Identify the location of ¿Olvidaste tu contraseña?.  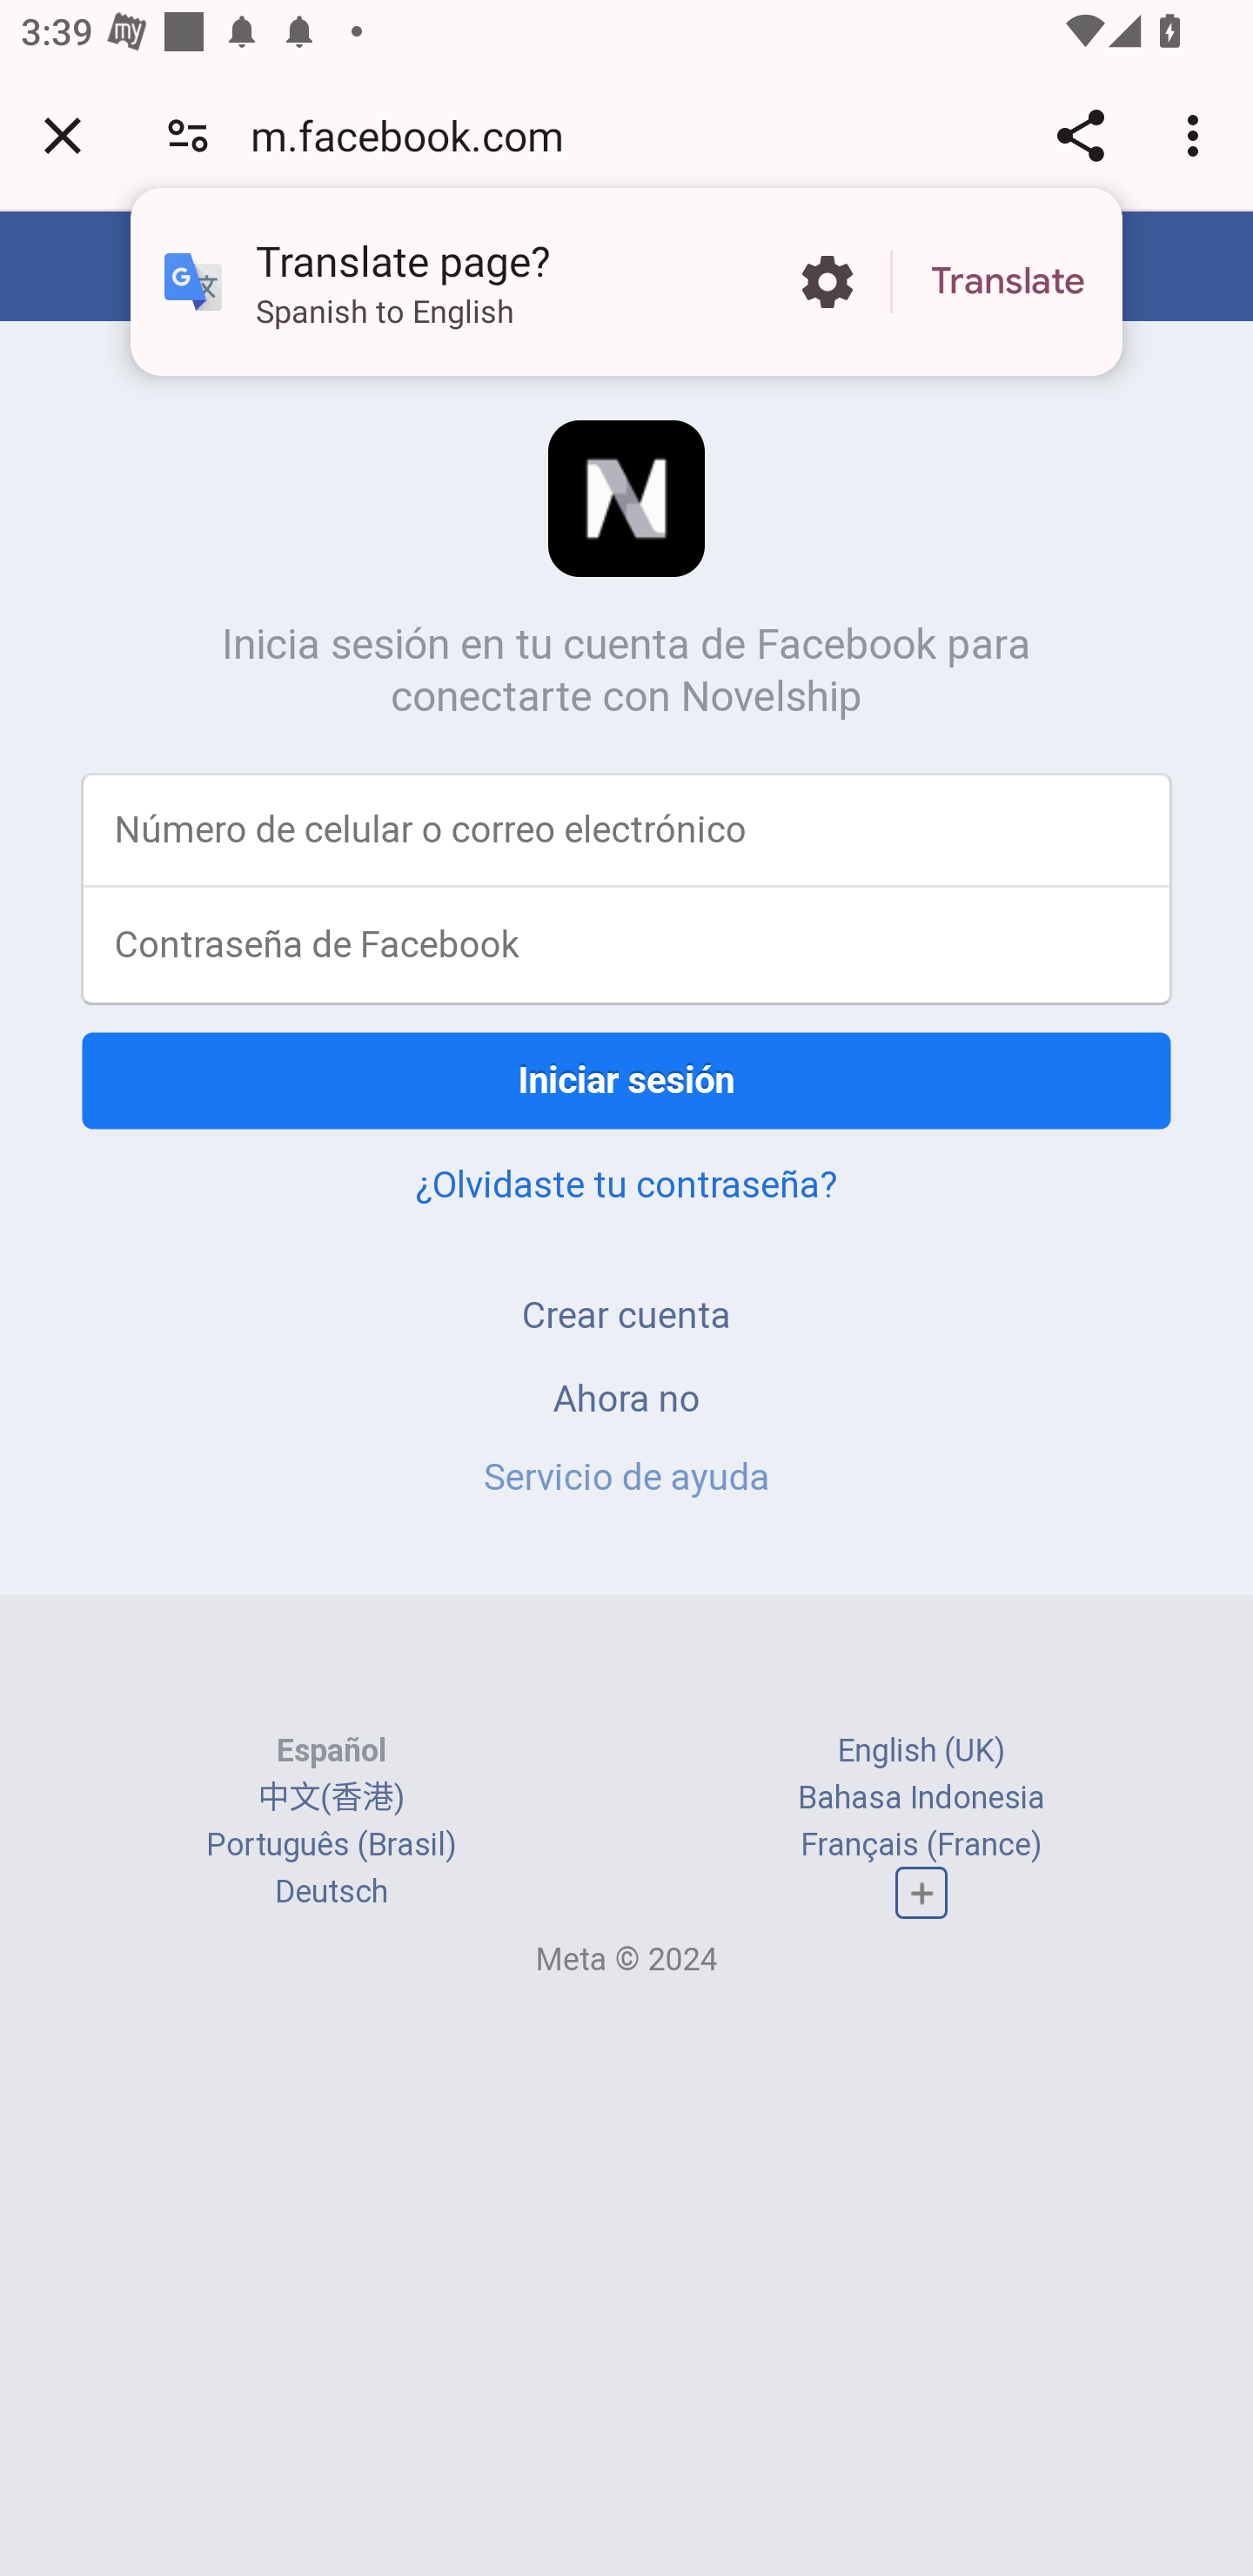
(626, 1184).